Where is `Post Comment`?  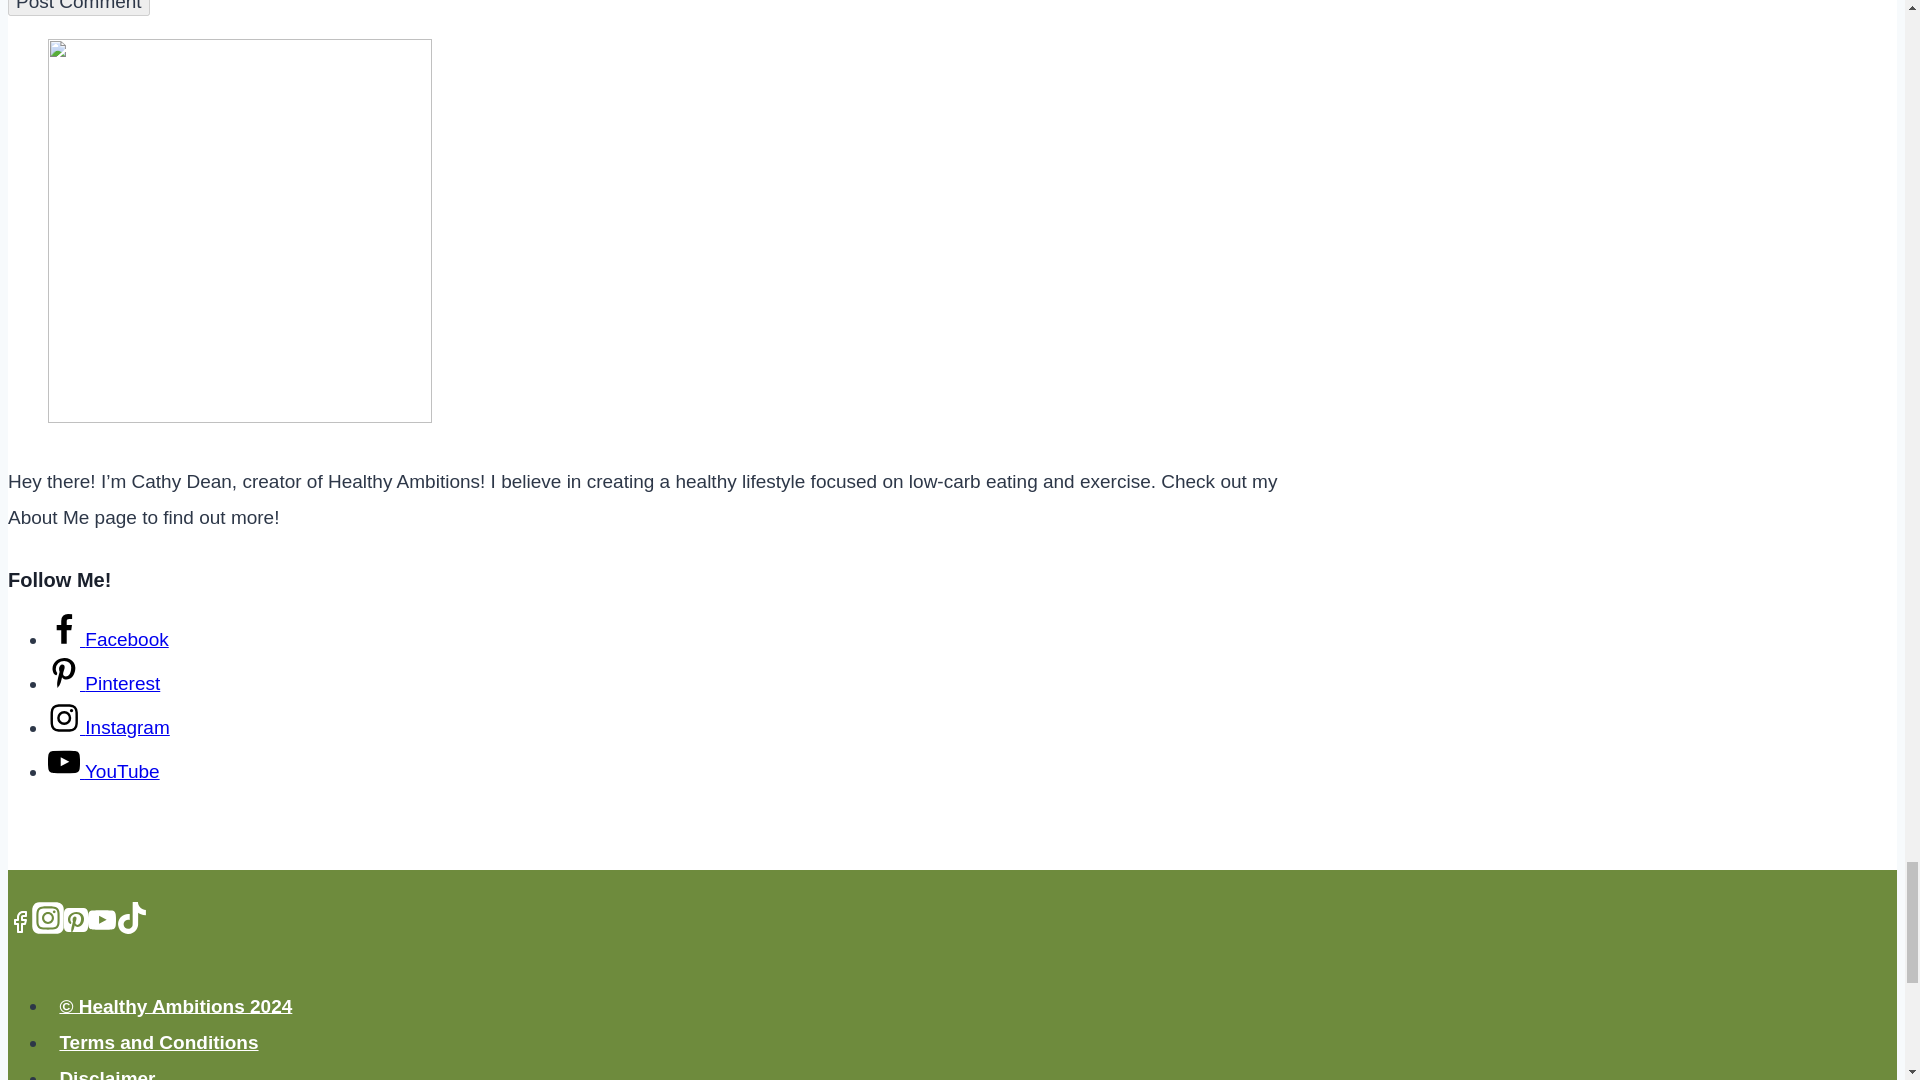
Post Comment is located at coordinates (78, 8).